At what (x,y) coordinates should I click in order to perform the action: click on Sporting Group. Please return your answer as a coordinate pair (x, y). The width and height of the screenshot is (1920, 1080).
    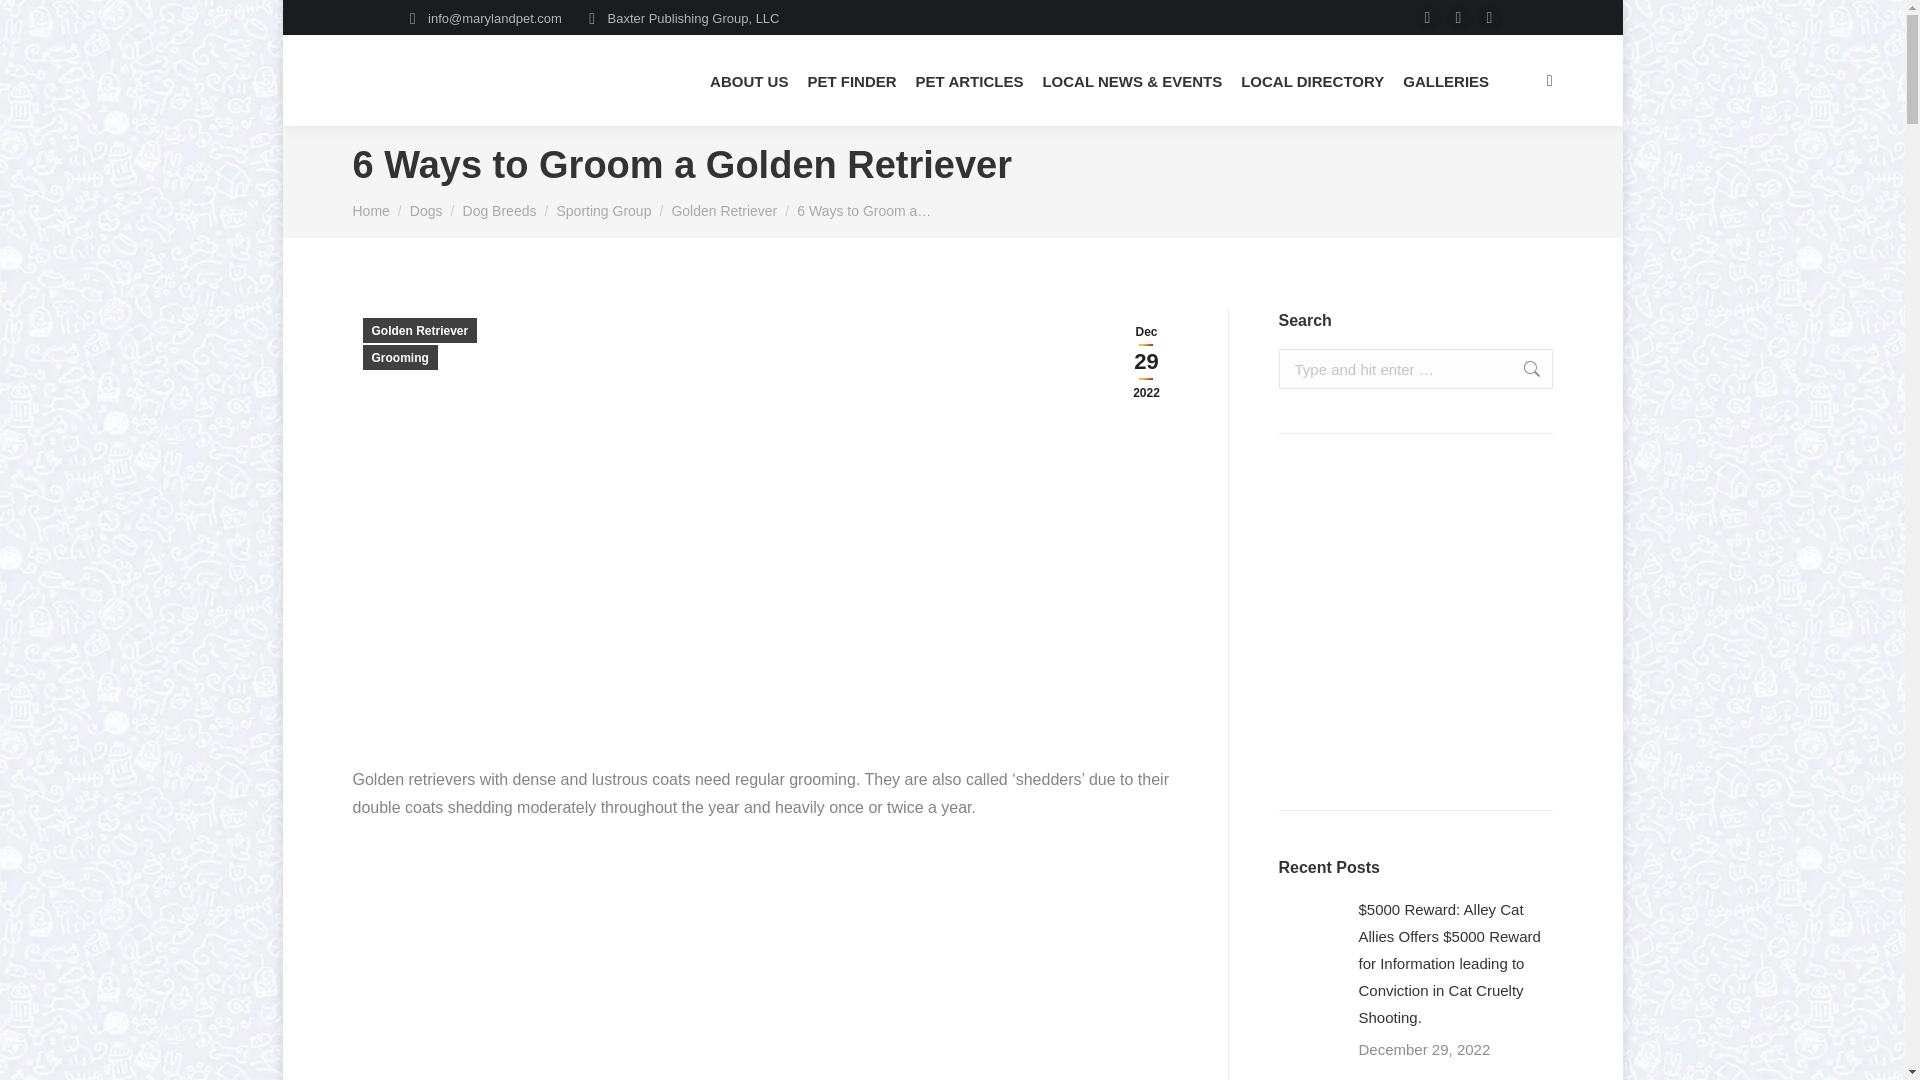
    Looking at the image, I should click on (603, 211).